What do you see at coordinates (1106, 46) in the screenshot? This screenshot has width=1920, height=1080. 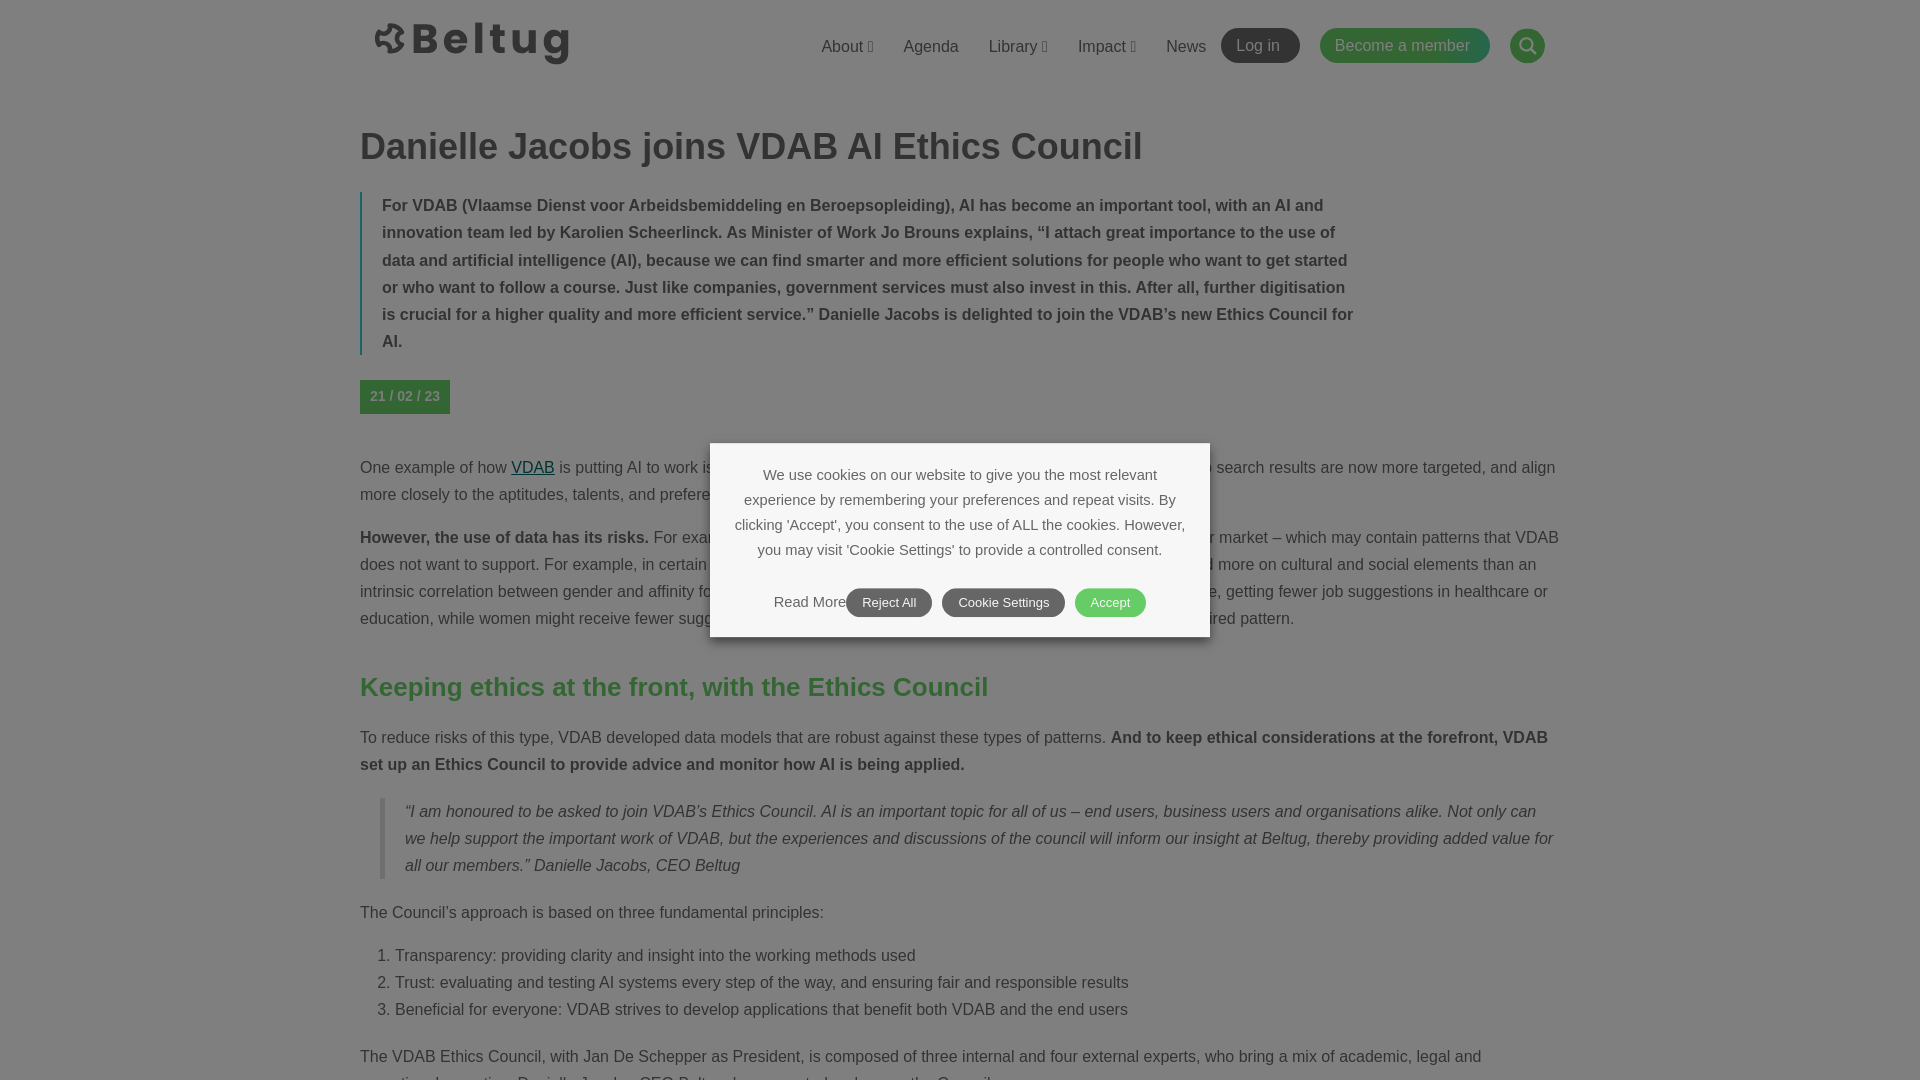 I see `Impact` at bounding box center [1106, 46].